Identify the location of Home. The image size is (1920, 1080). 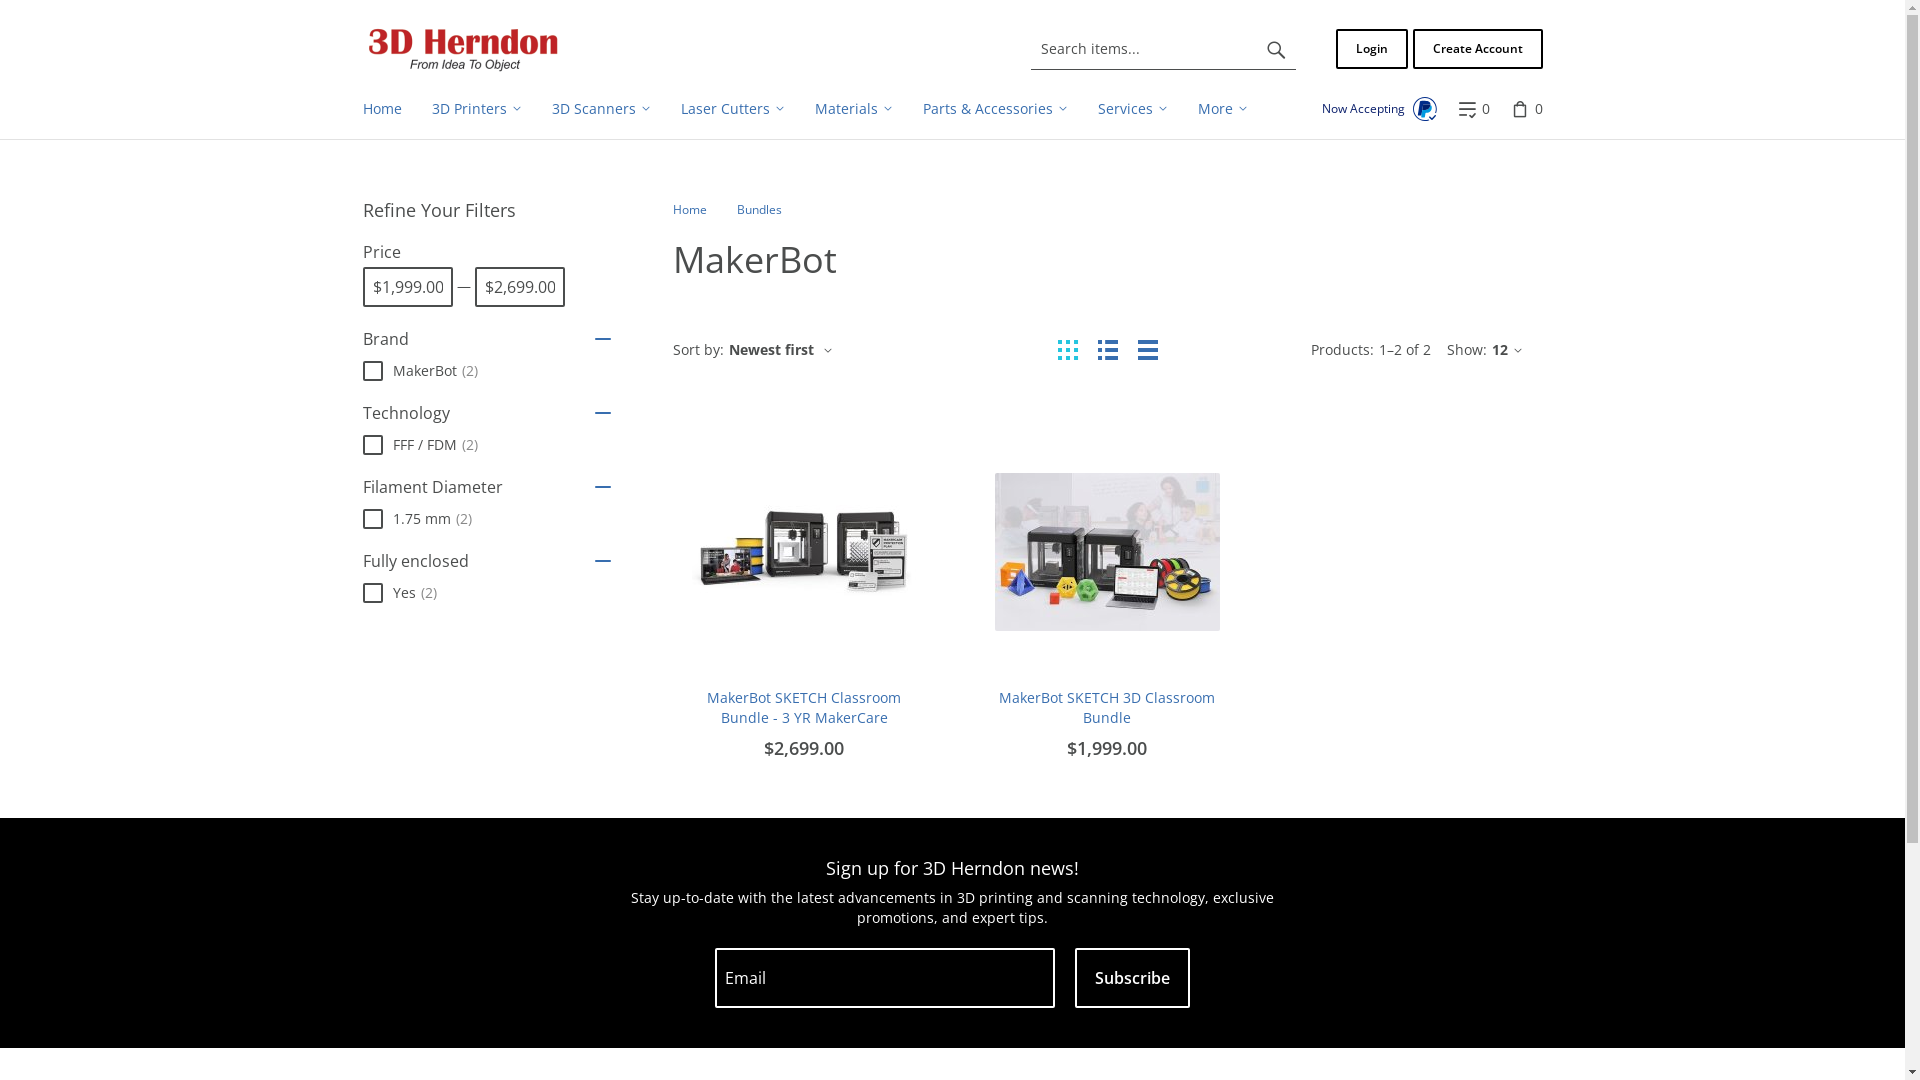
(463, 48).